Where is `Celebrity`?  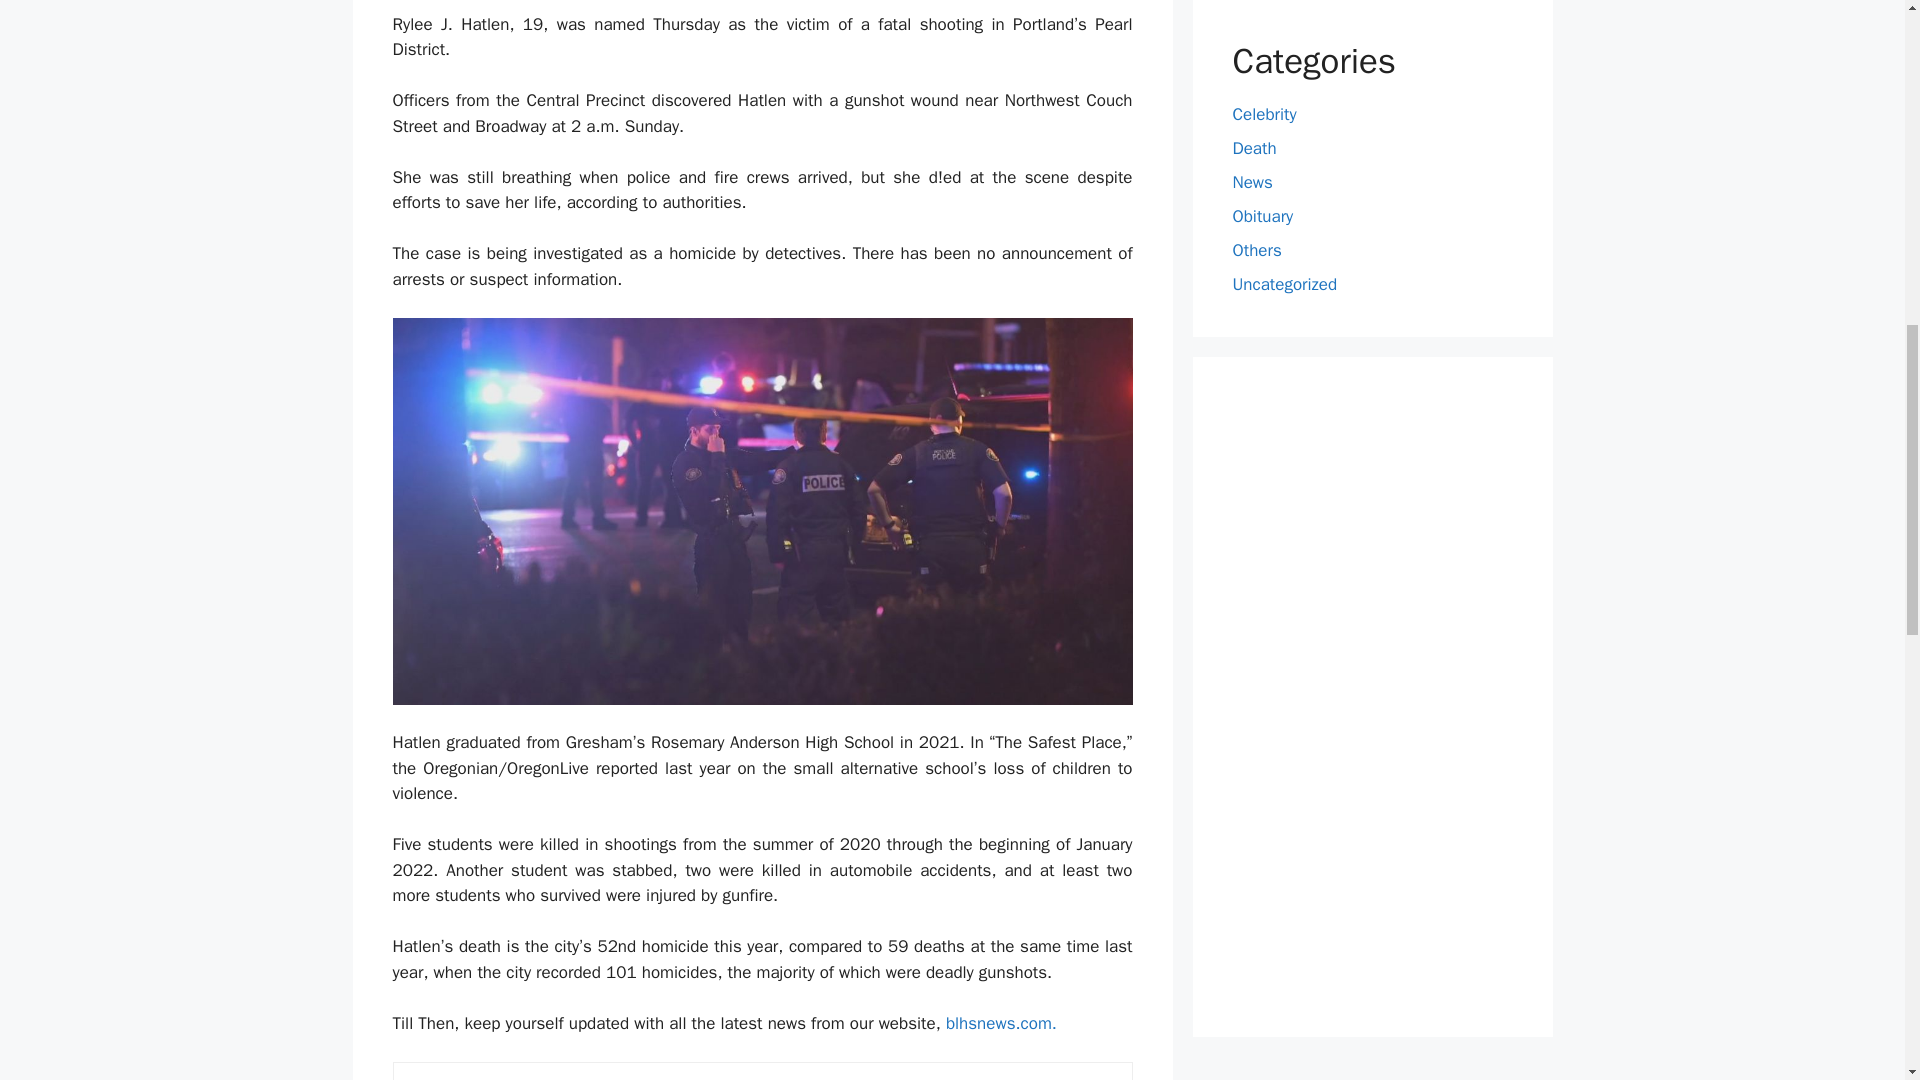 Celebrity is located at coordinates (1264, 114).